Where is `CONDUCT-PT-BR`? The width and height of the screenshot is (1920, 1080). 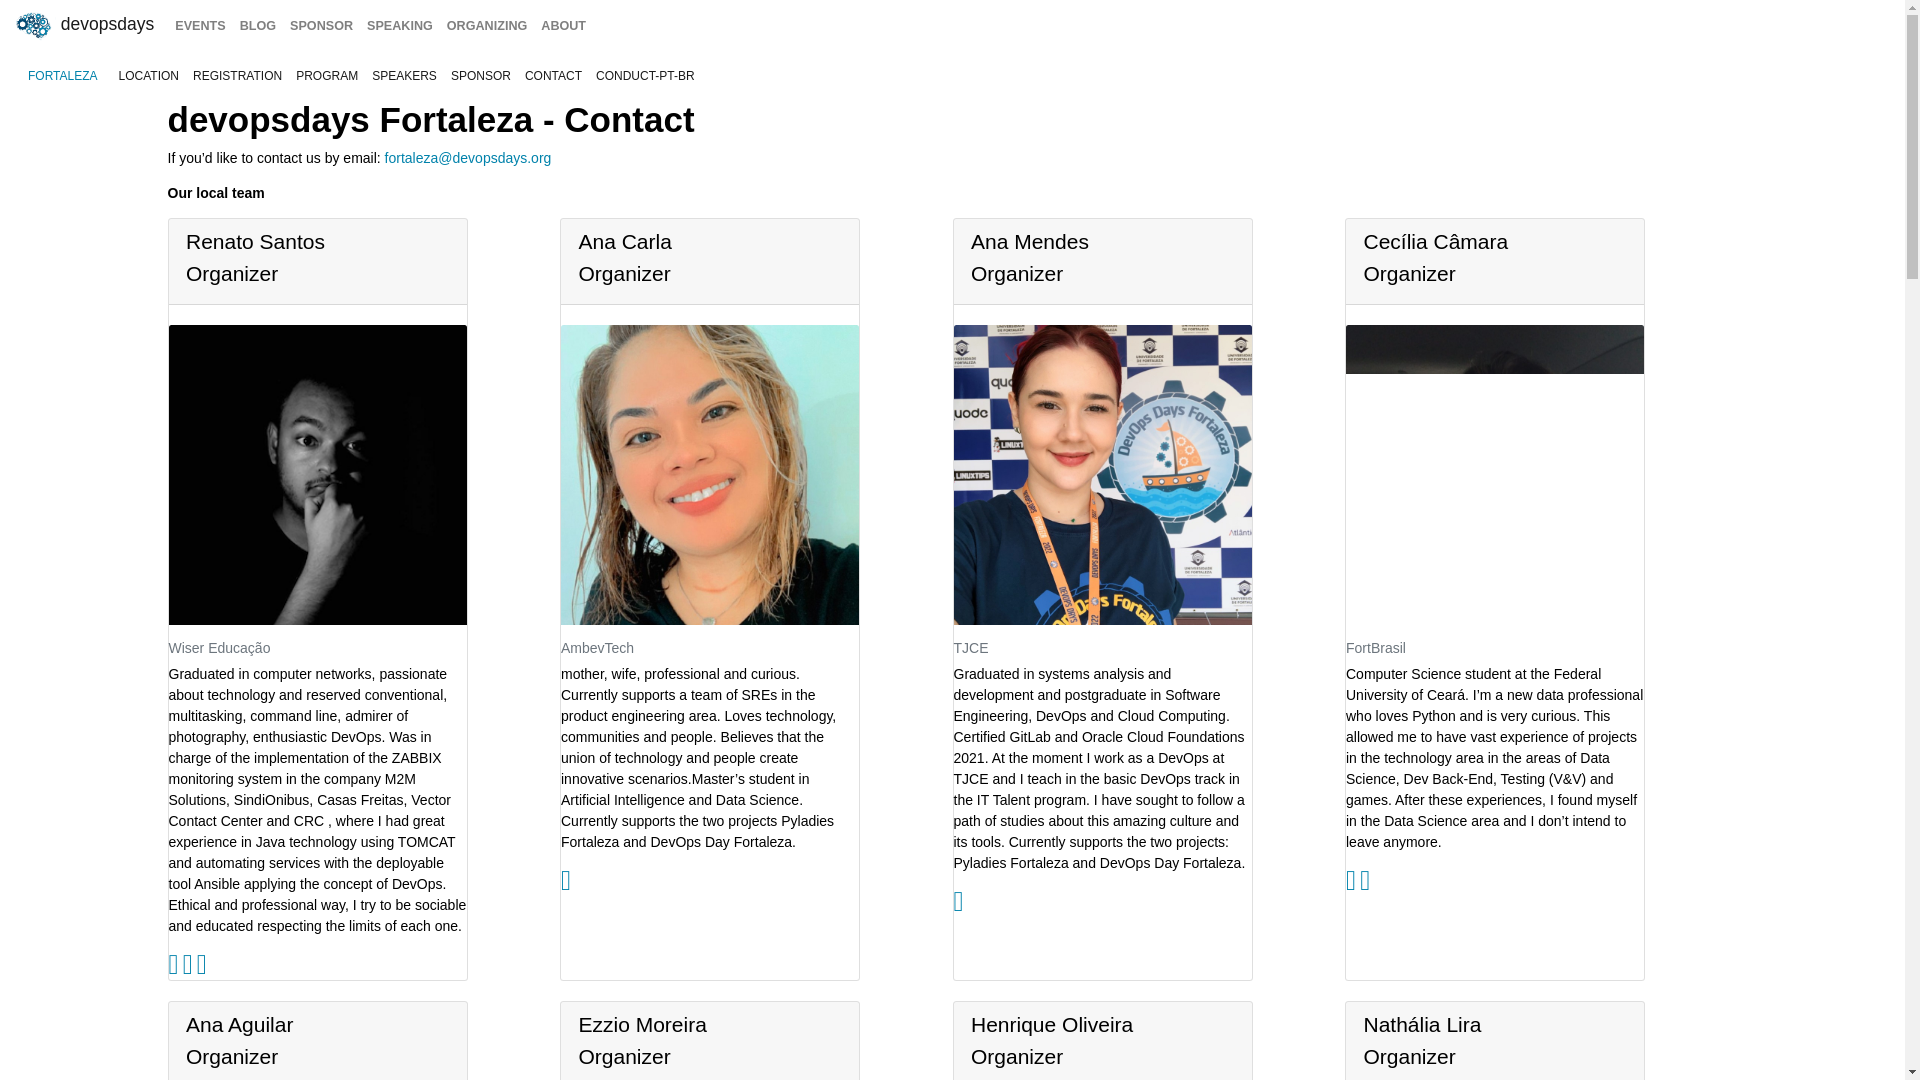 CONDUCT-PT-BR is located at coordinates (646, 76).